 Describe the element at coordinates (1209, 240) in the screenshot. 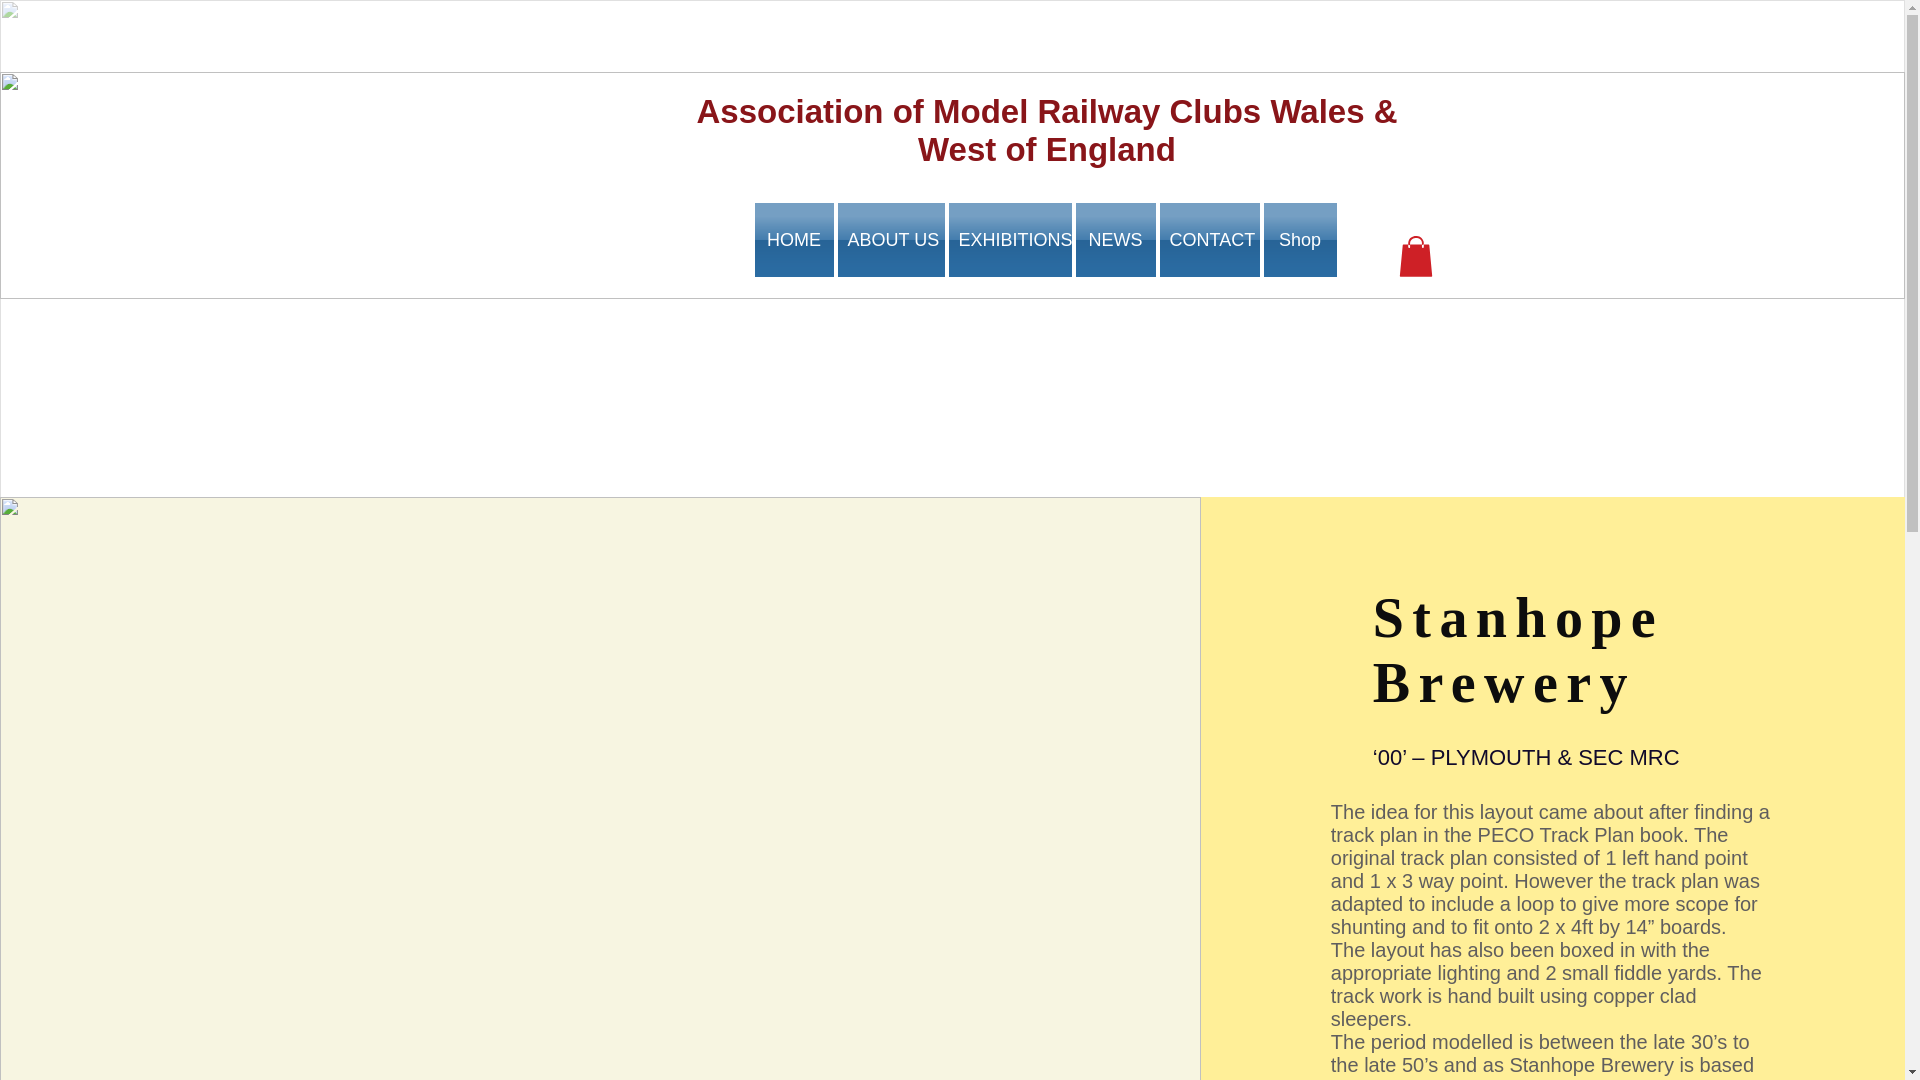

I see `CONTACT` at that location.